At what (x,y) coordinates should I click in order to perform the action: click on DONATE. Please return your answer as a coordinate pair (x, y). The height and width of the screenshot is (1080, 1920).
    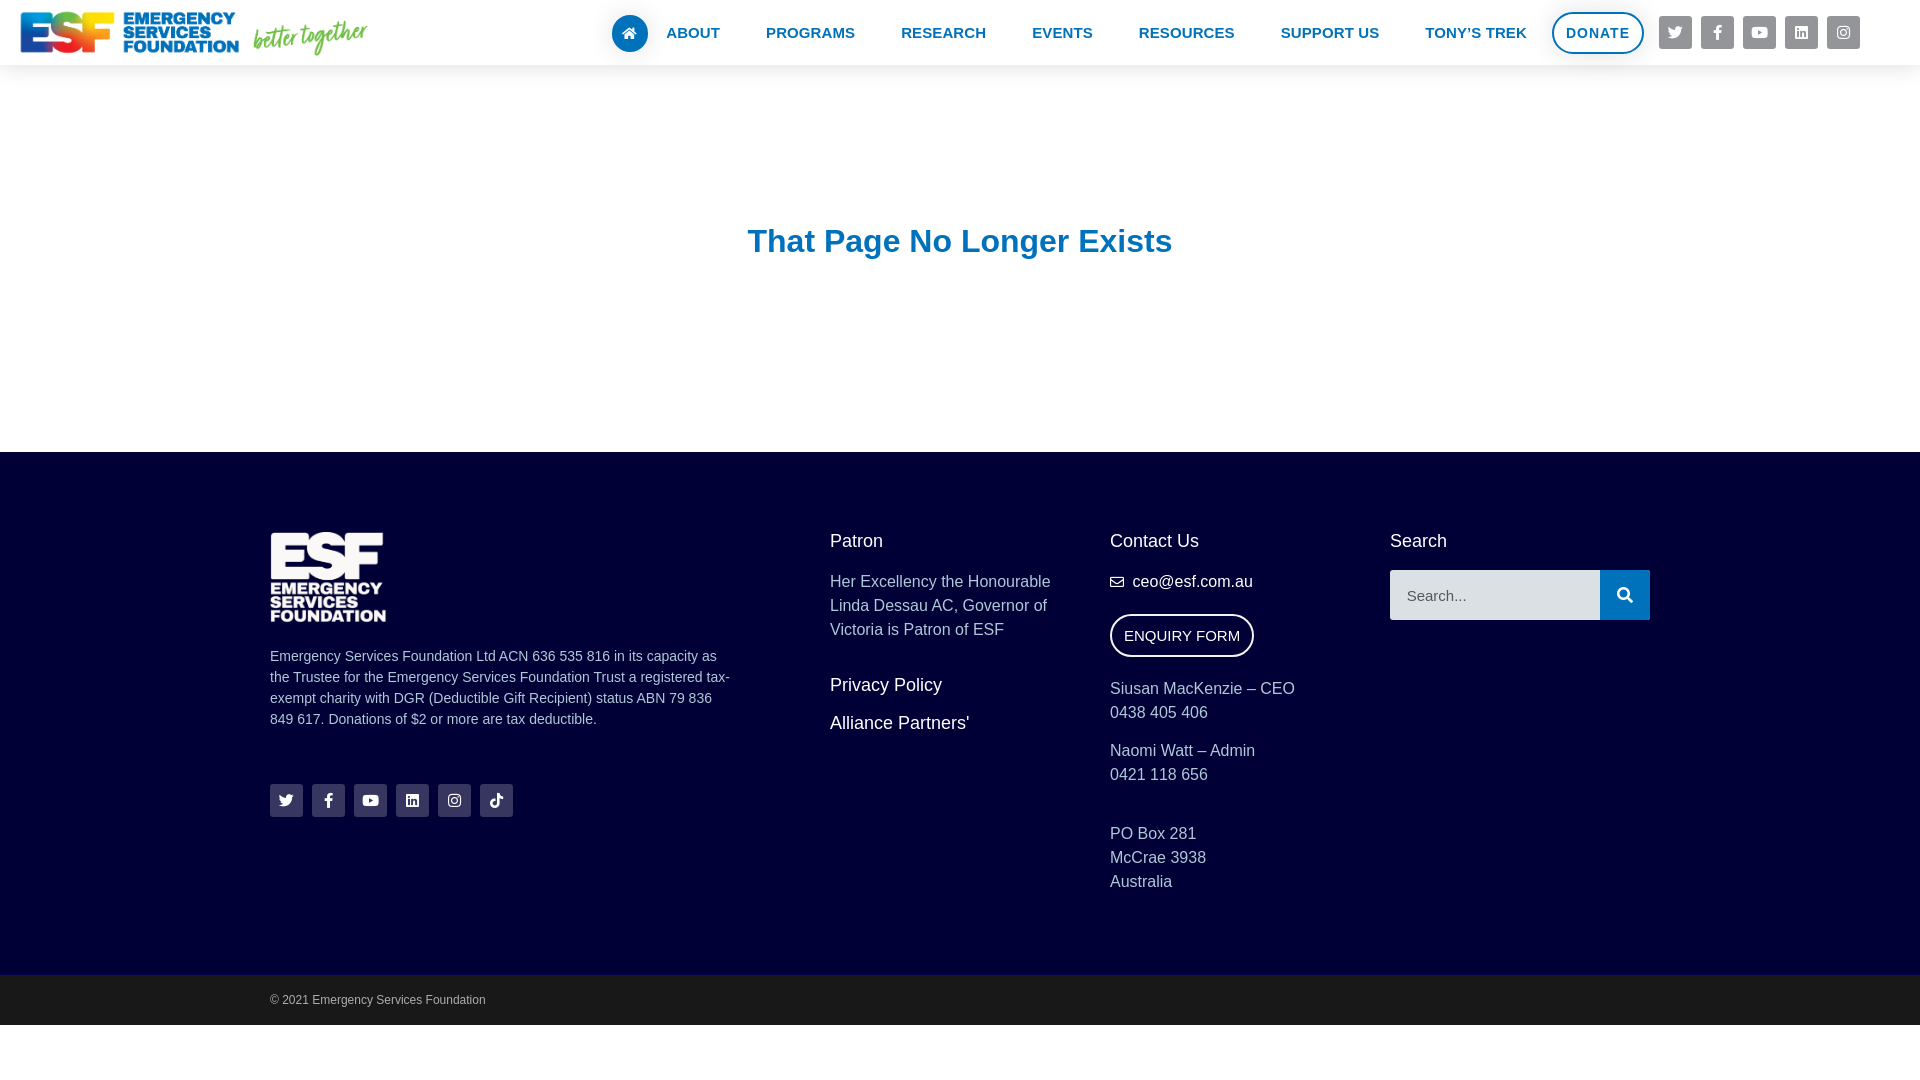
    Looking at the image, I should click on (1598, 33).